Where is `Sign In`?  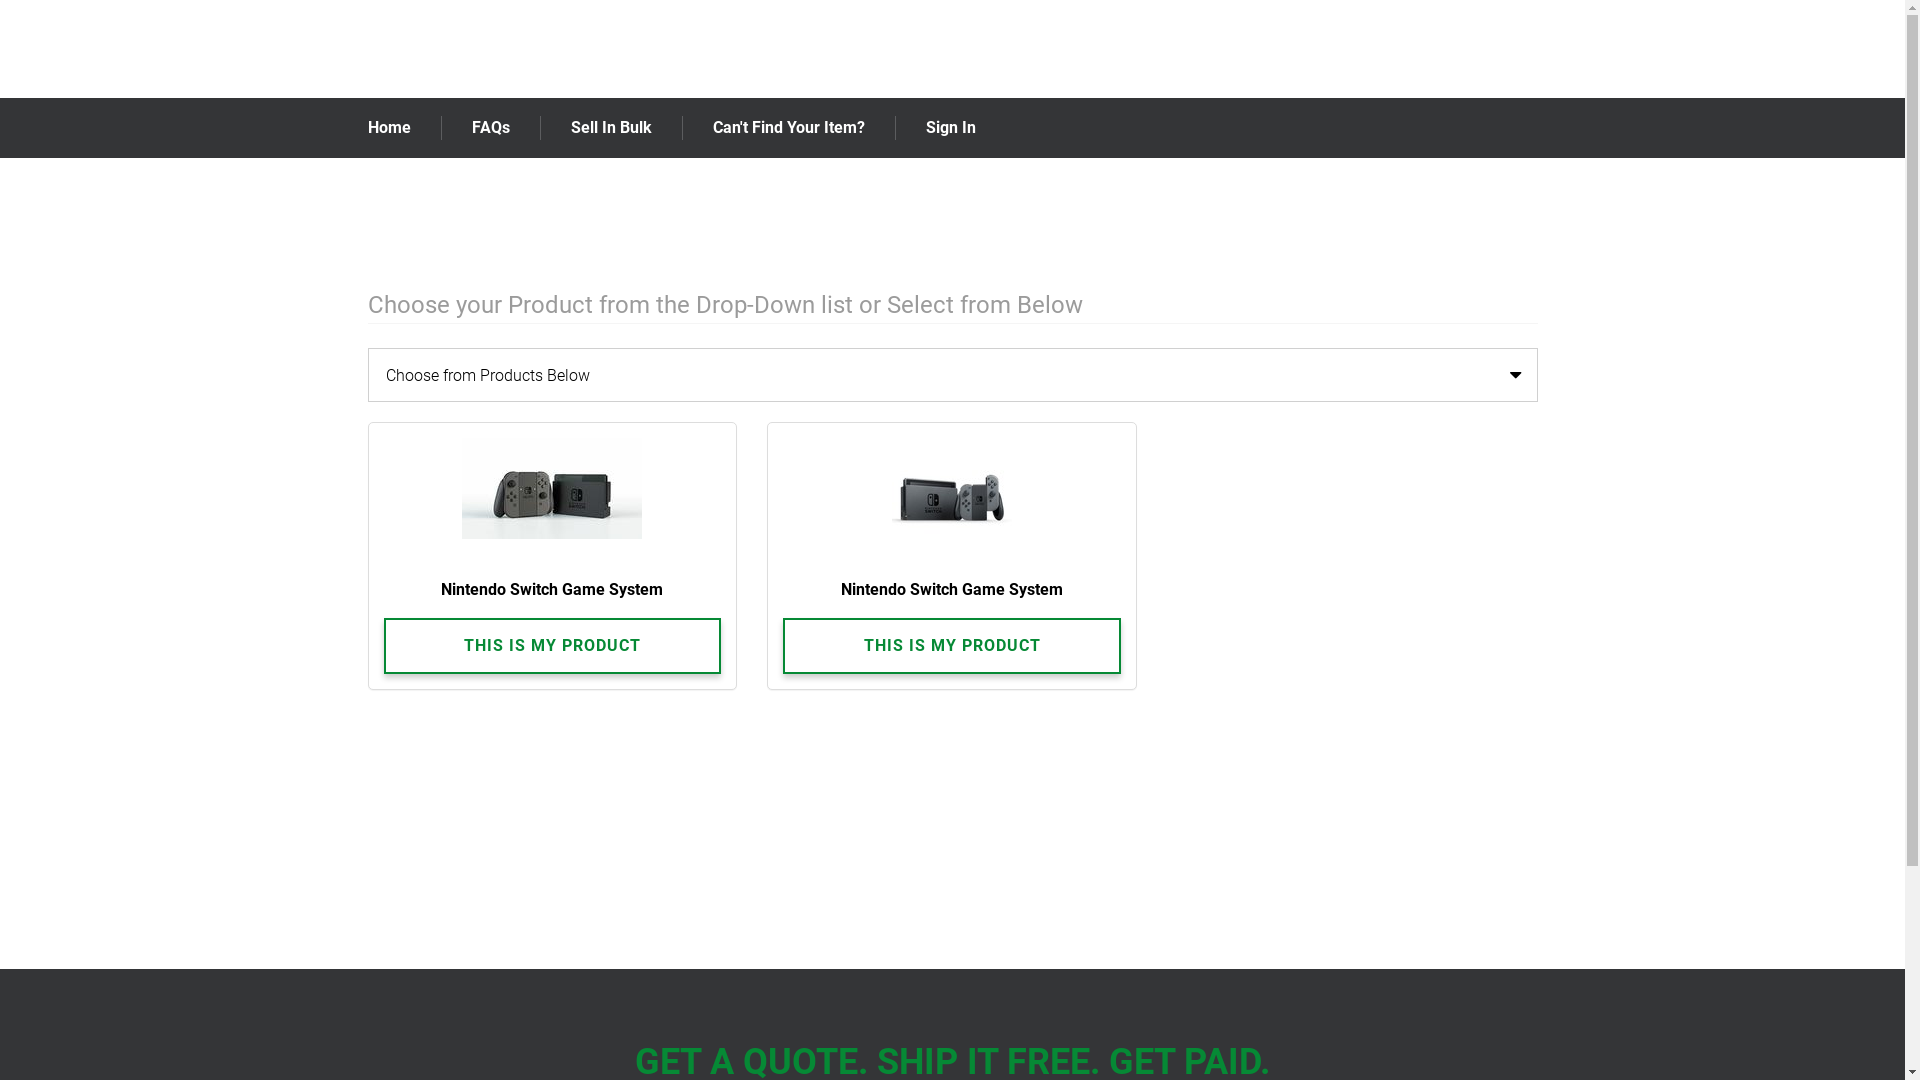
Sign In is located at coordinates (951, 128).